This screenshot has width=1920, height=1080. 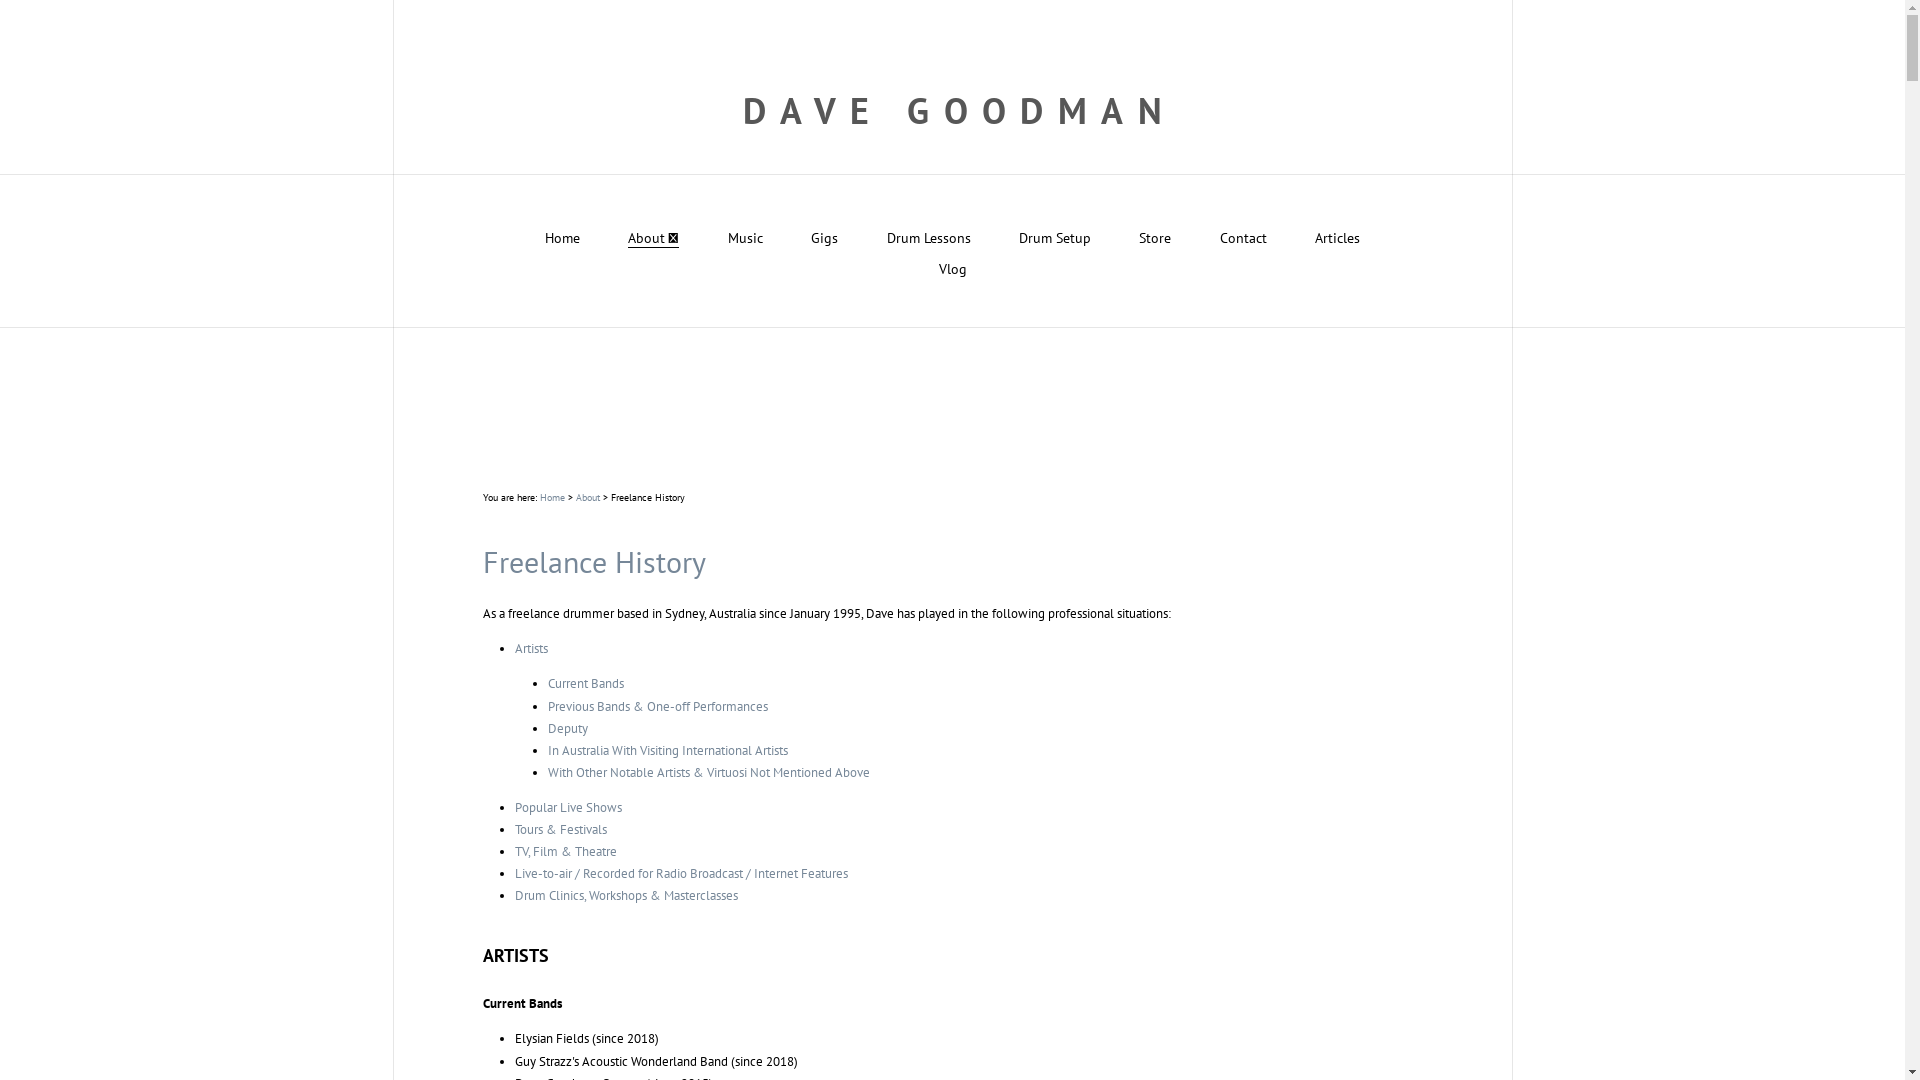 What do you see at coordinates (532, 648) in the screenshot?
I see `Artists` at bounding box center [532, 648].